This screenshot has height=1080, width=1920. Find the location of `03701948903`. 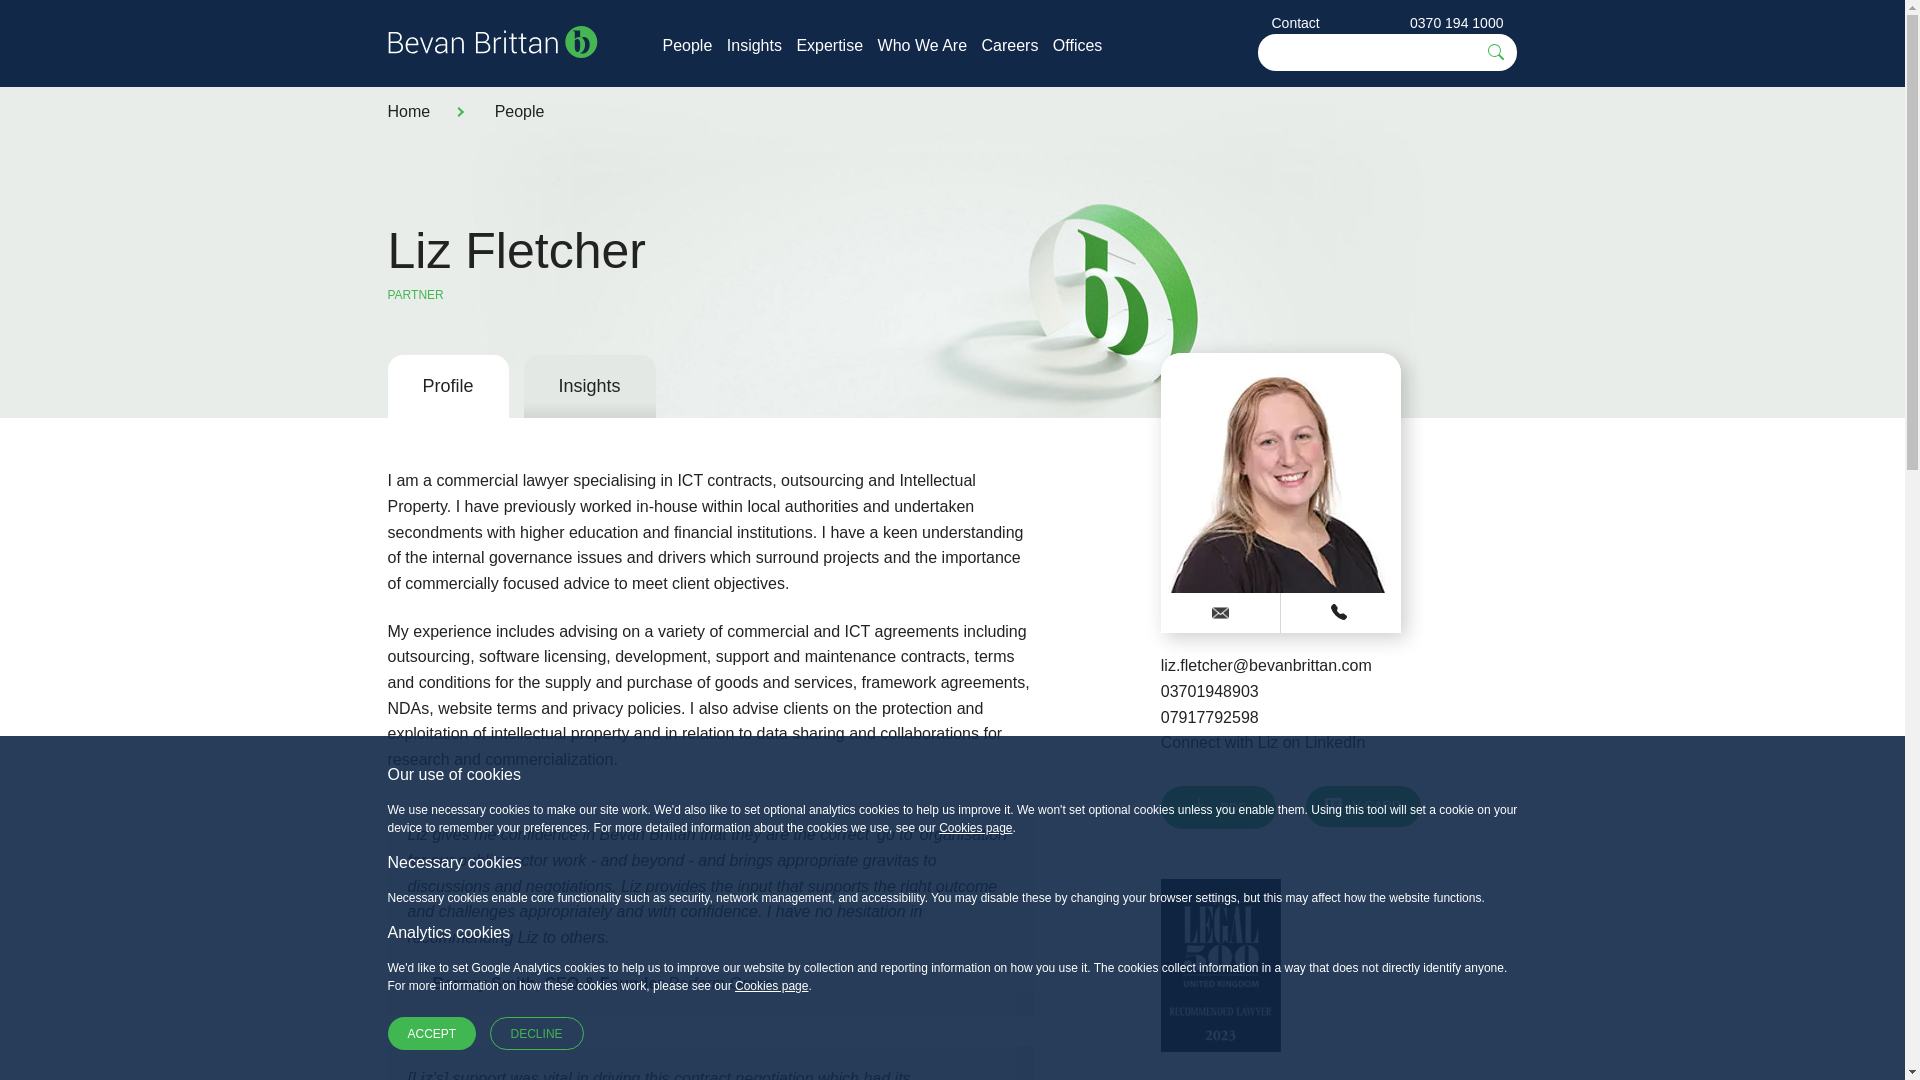

03701948903 is located at coordinates (1210, 690).